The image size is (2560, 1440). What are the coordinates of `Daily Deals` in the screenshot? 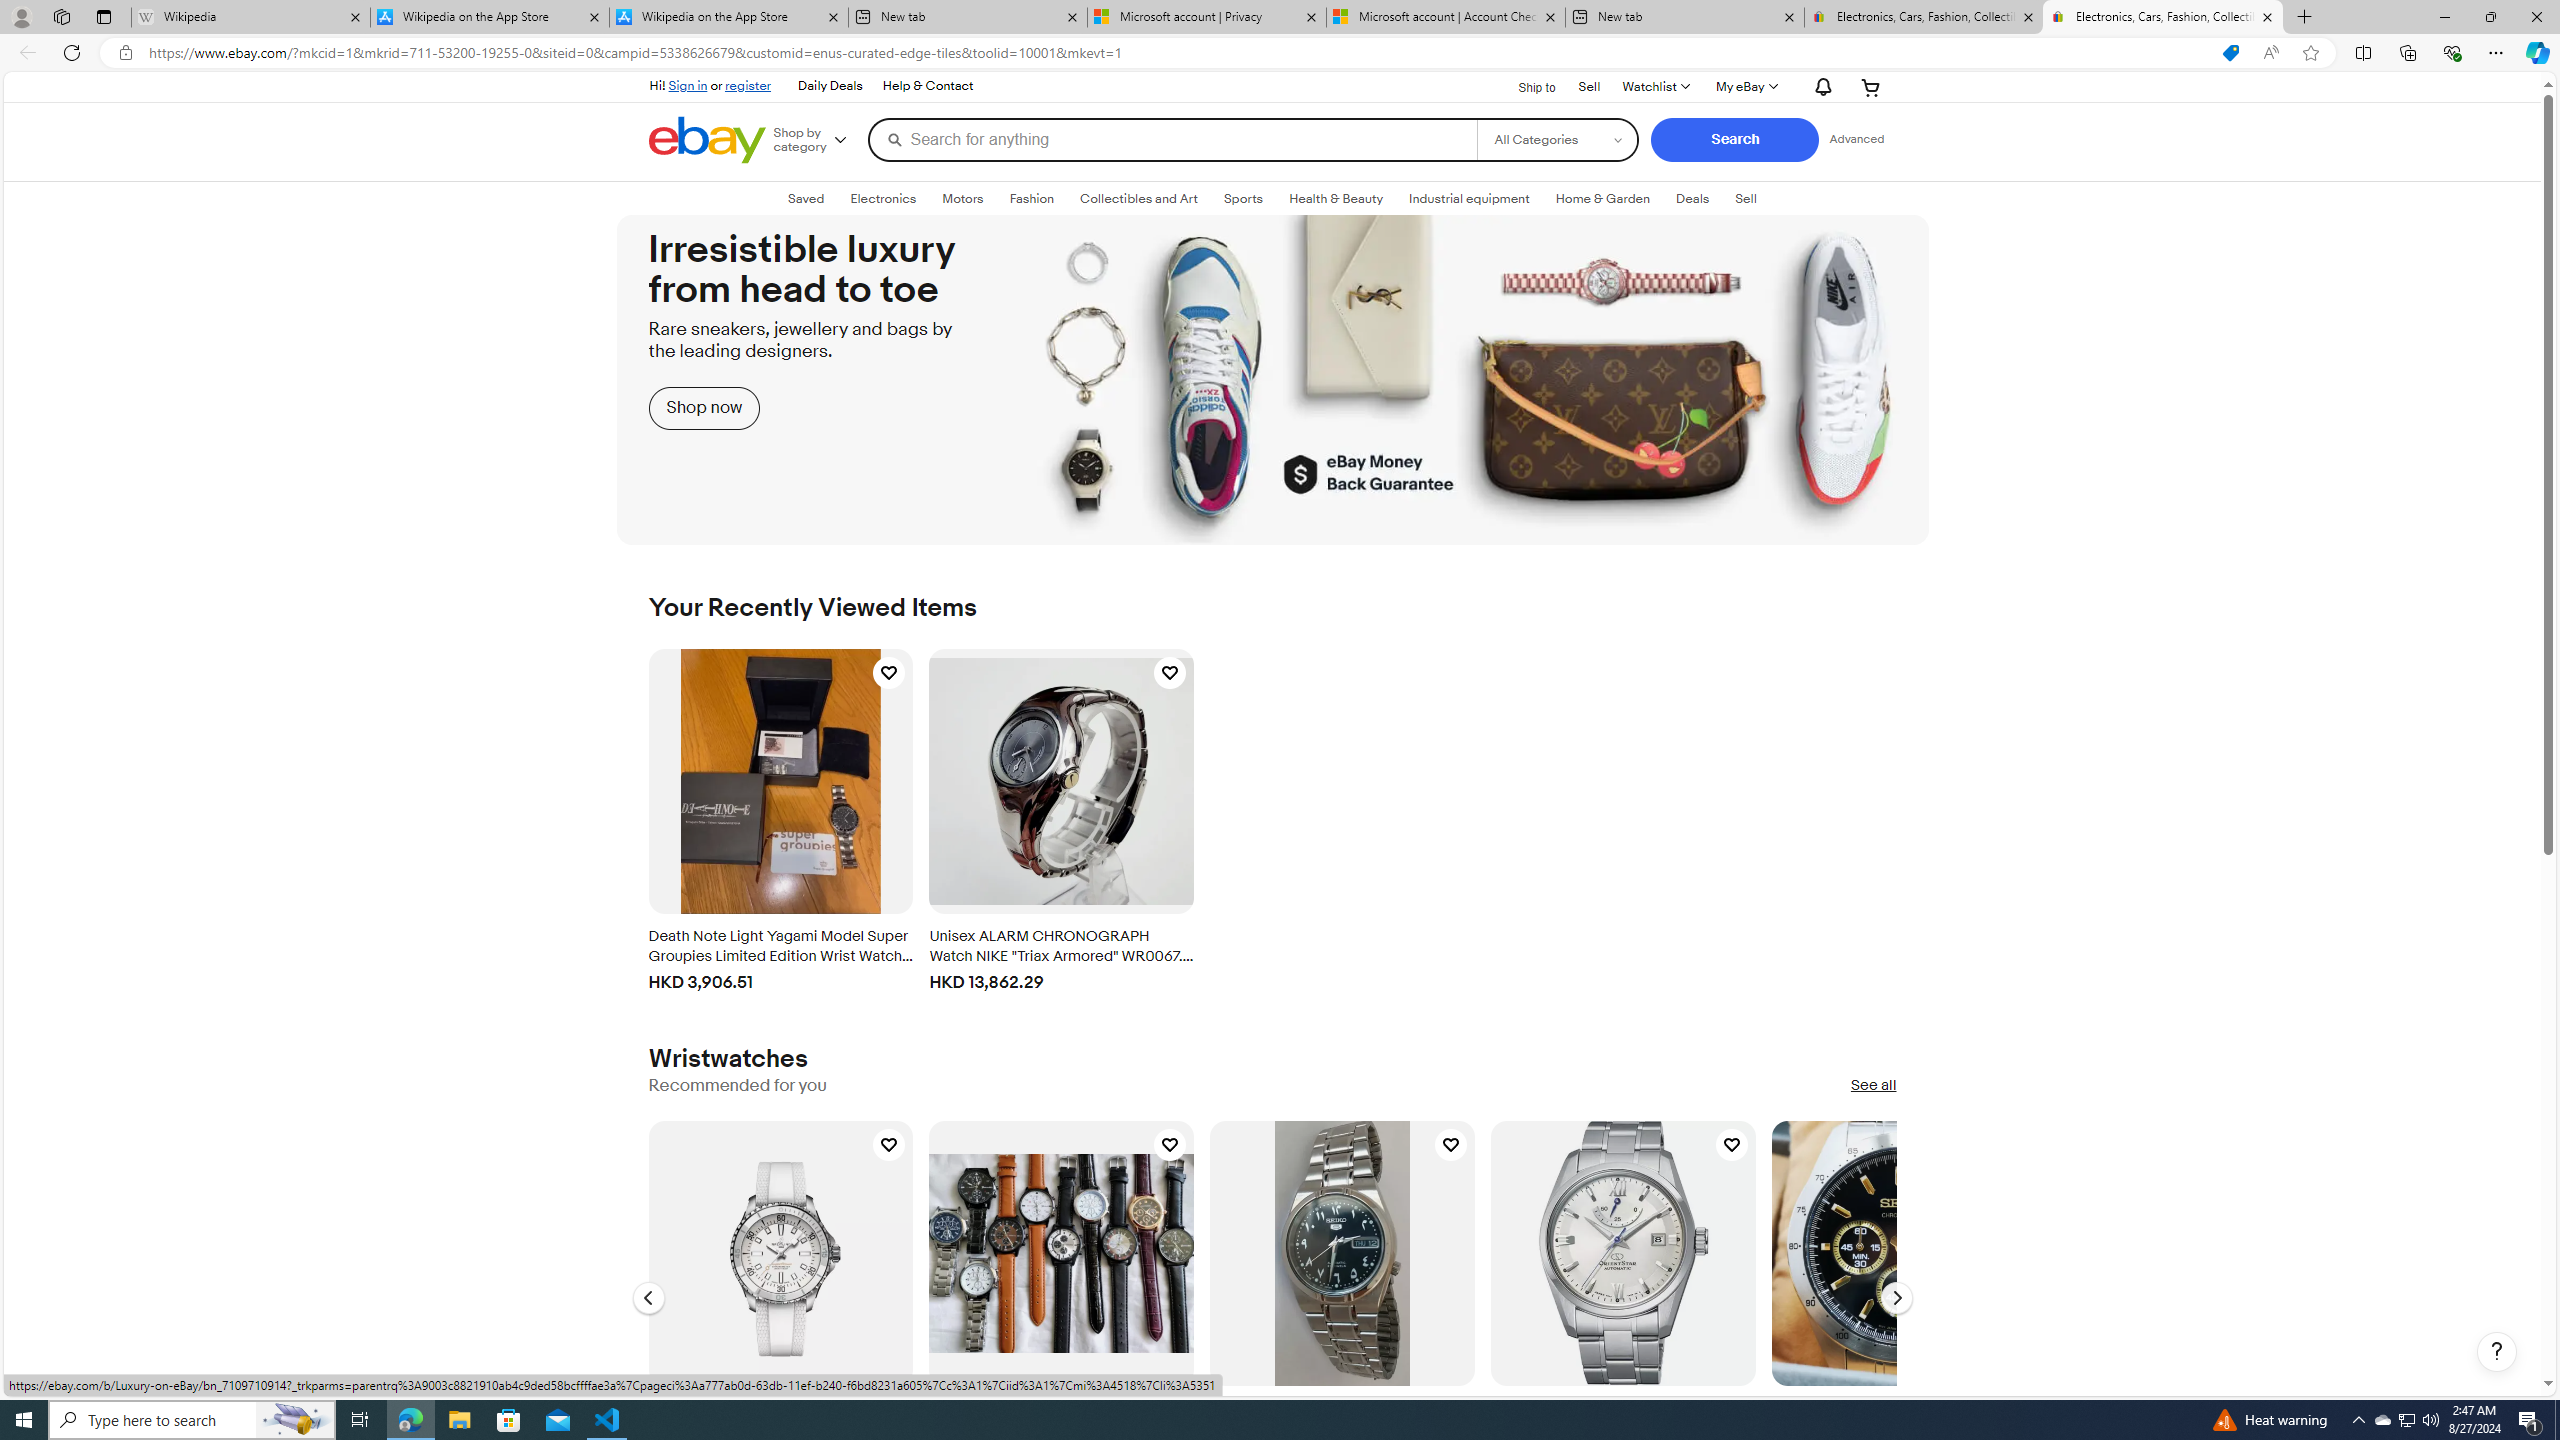 It's located at (828, 86).